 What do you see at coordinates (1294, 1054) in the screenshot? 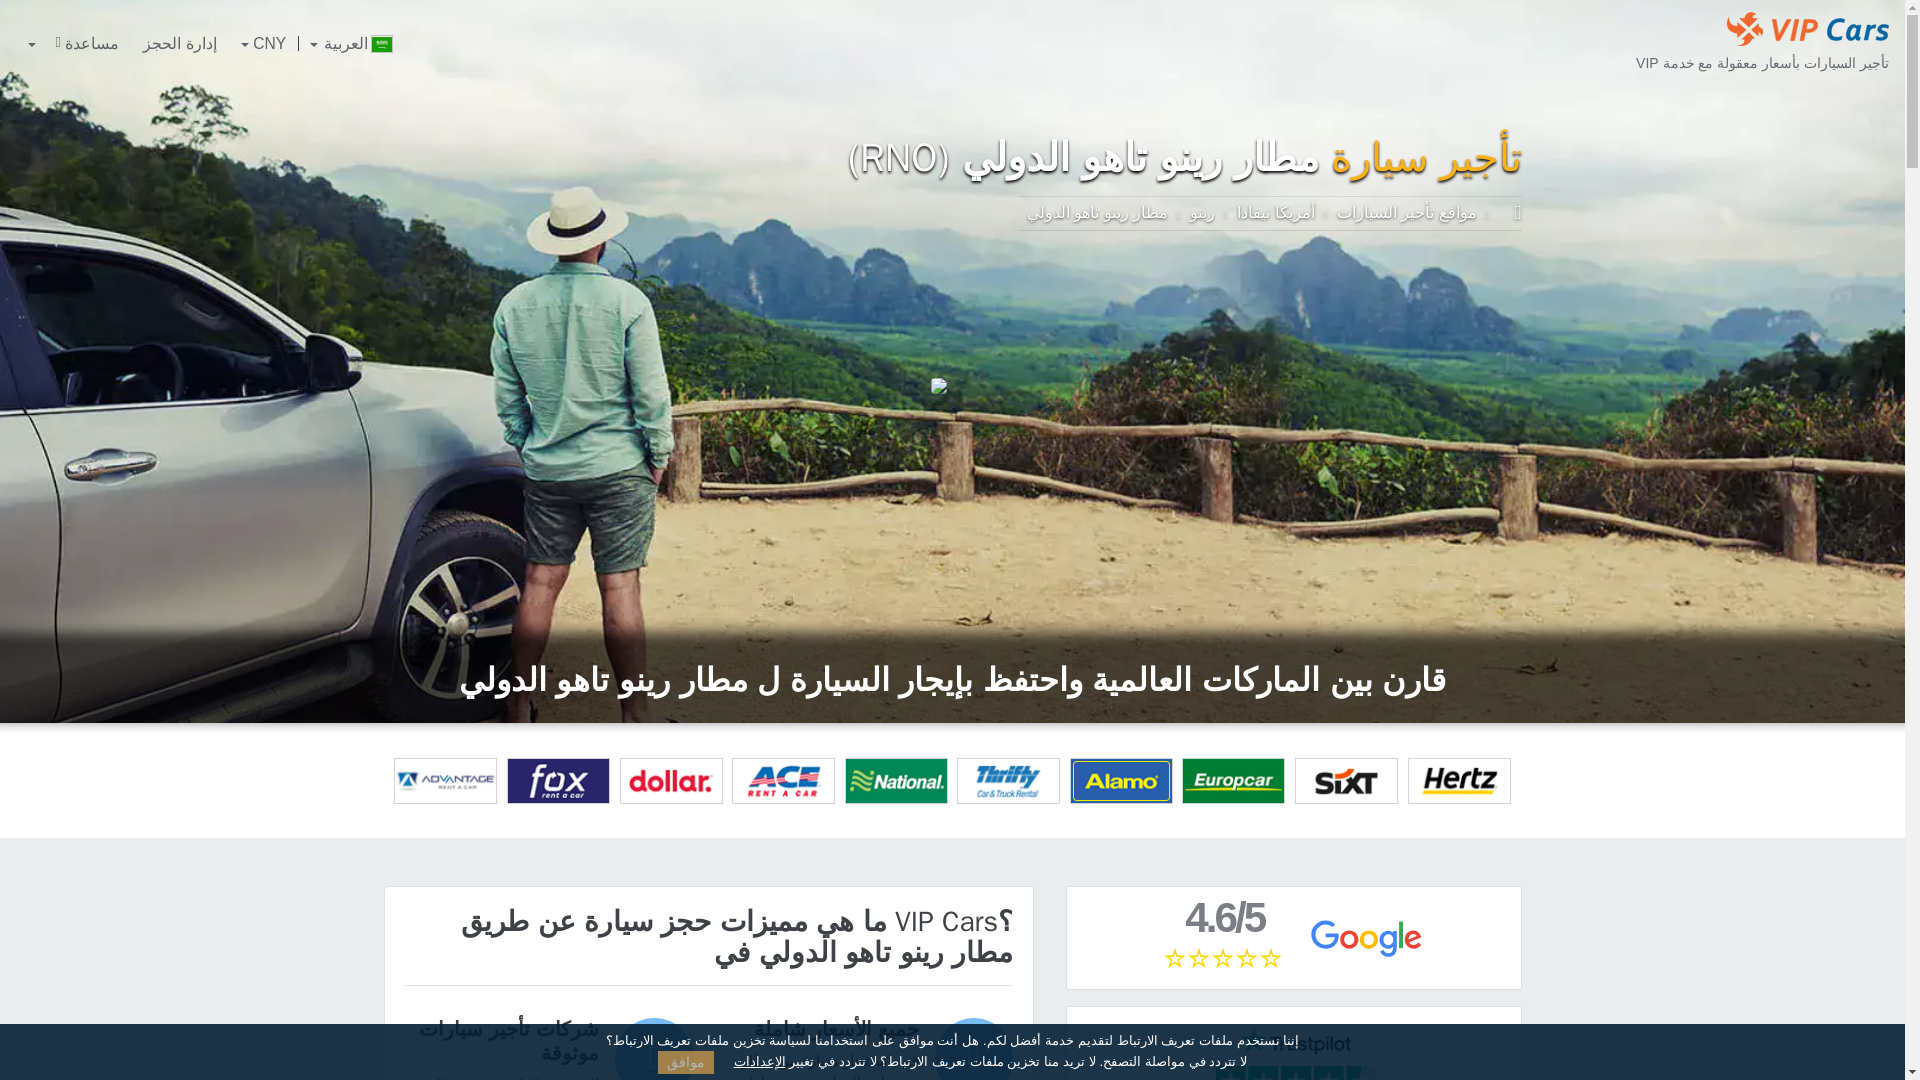
I see `Customer reviews powered by Trustpilot` at bounding box center [1294, 1054].